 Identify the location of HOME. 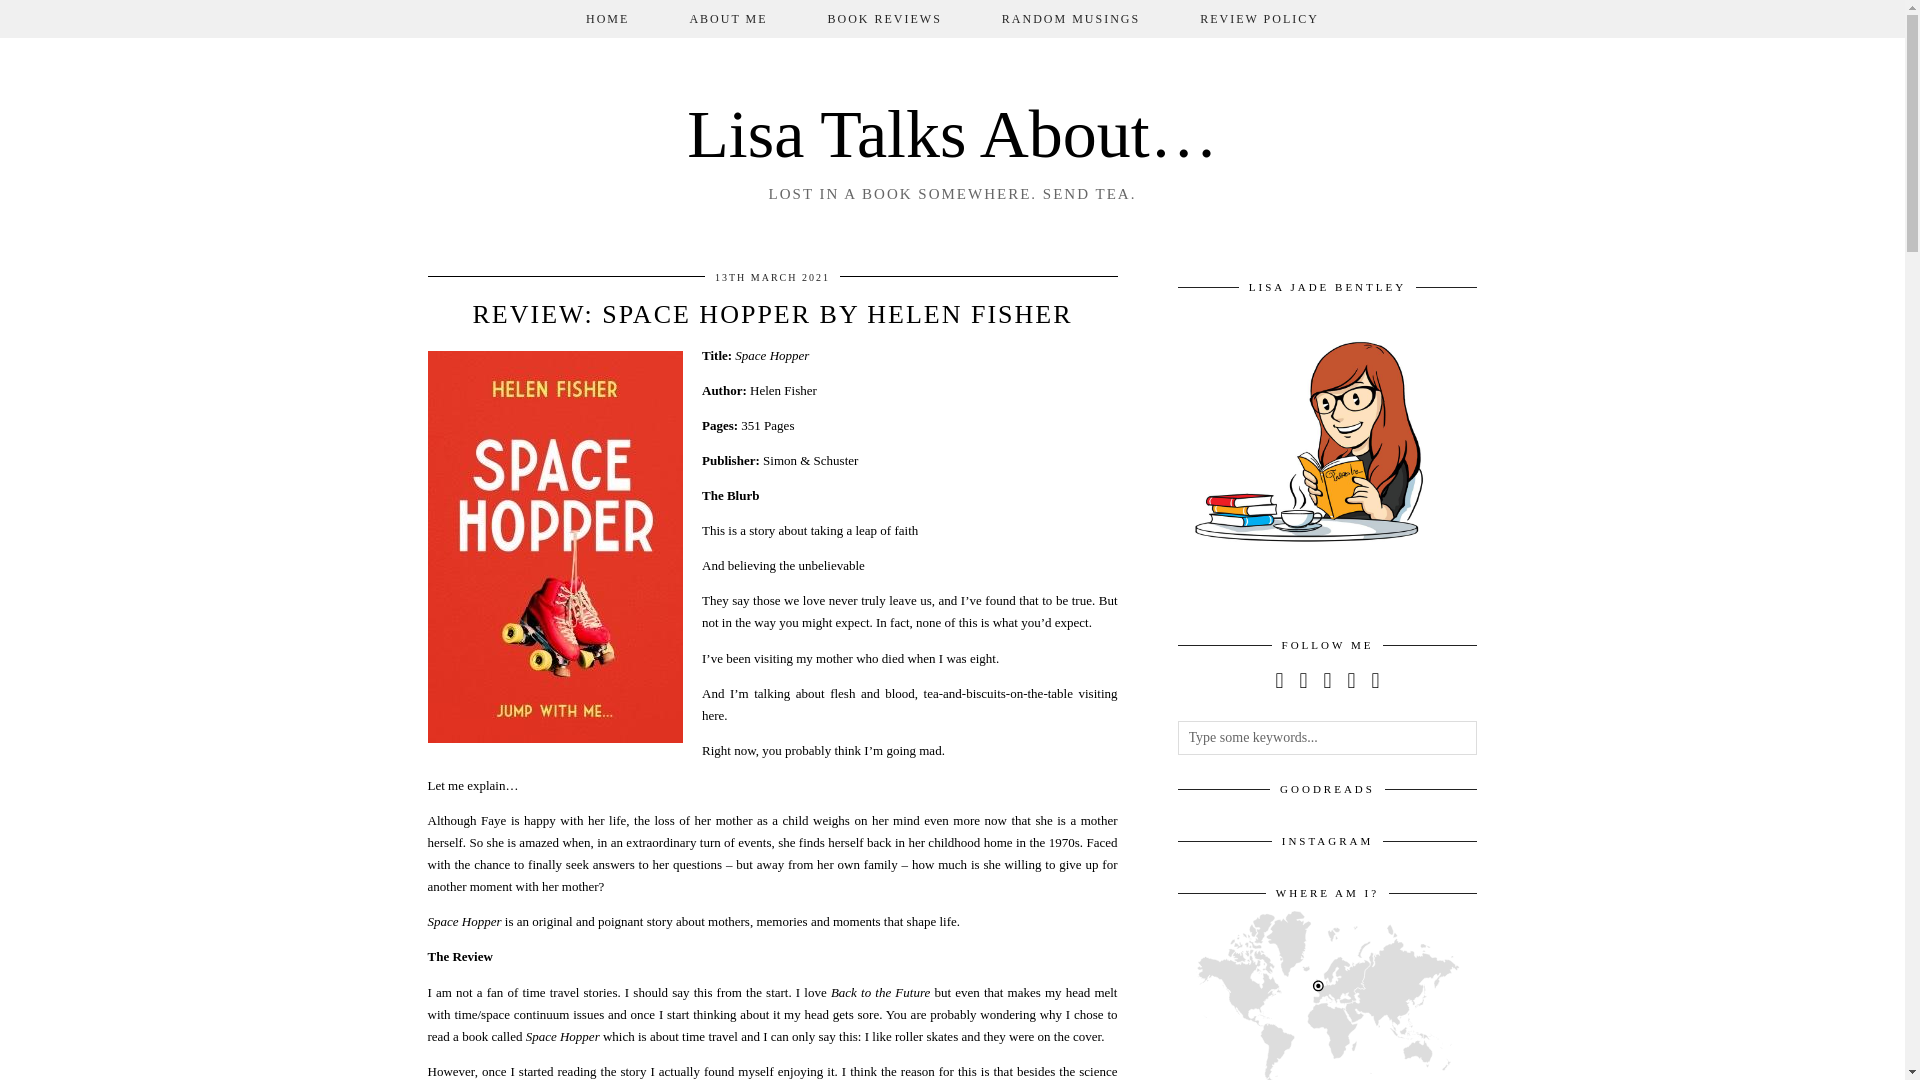
(607, 18).